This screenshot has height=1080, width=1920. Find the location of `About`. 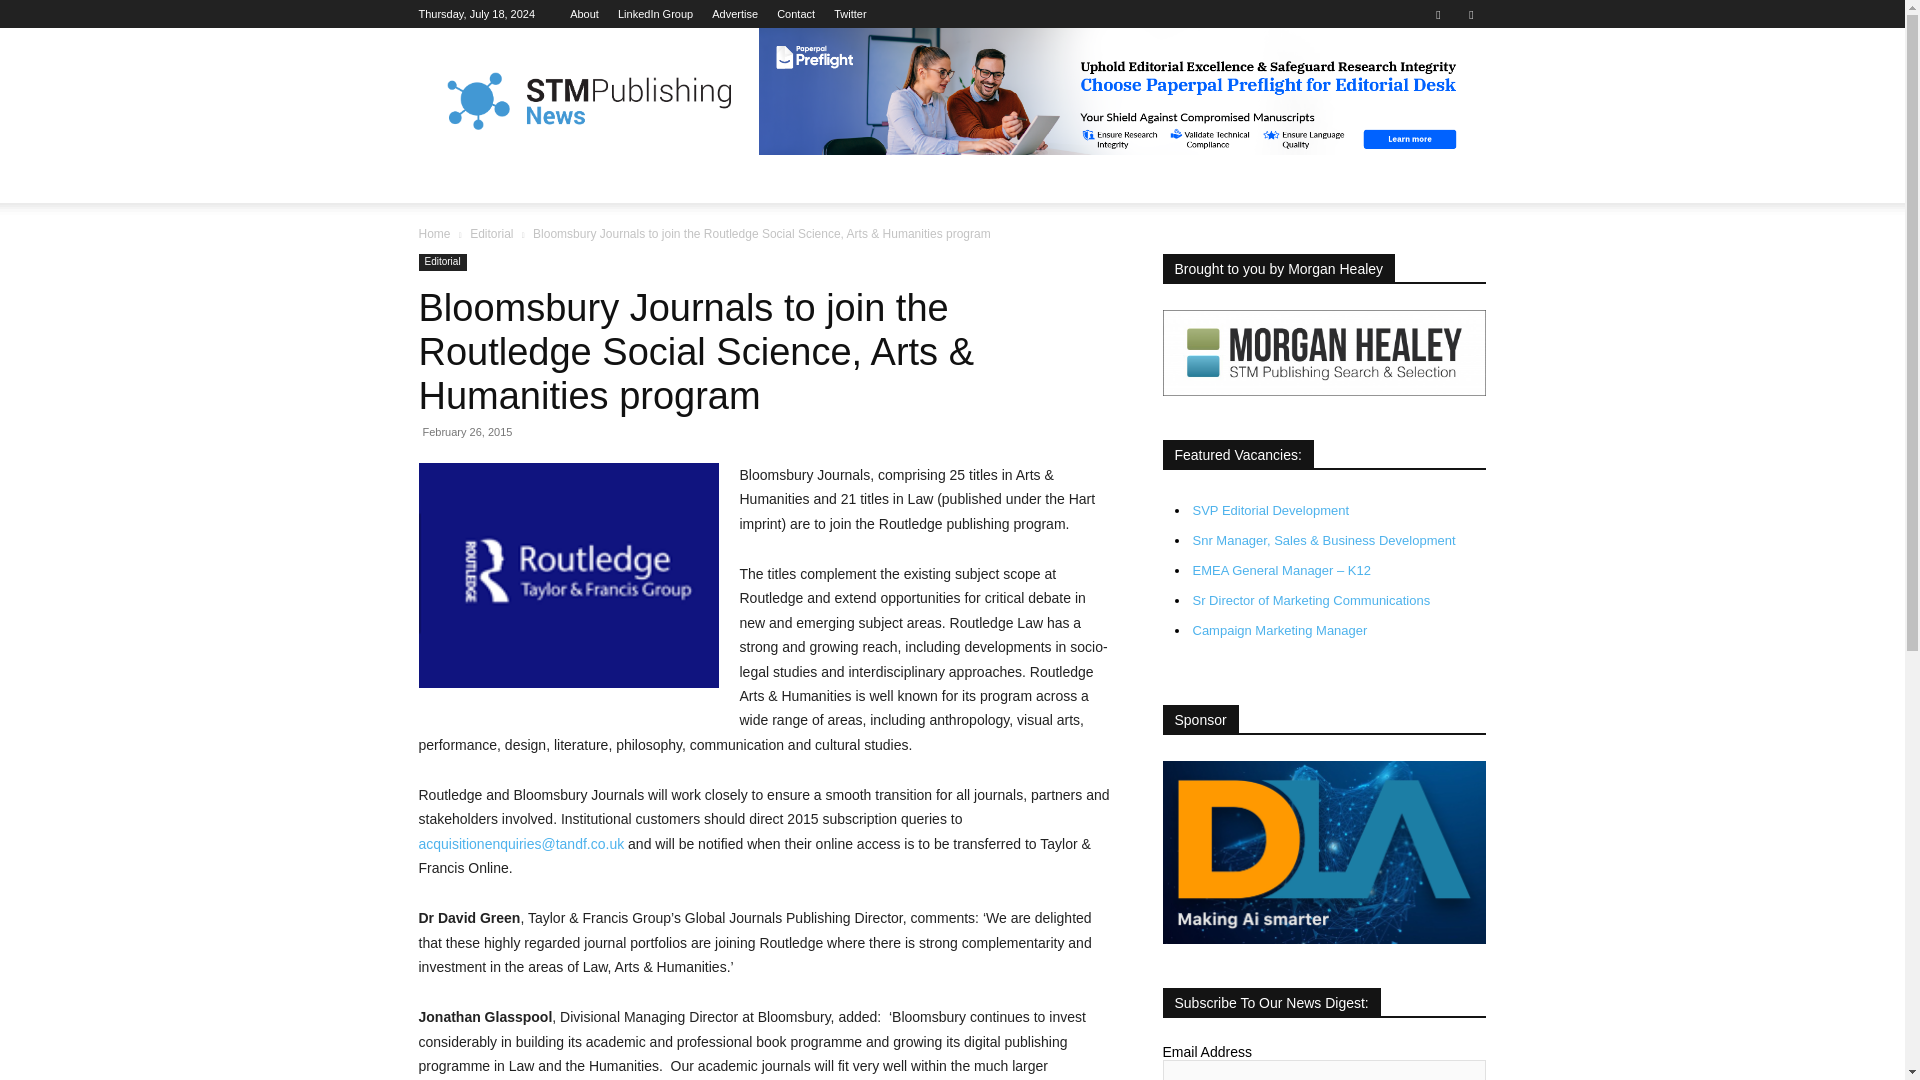

About is located at coordinates (584, 14).